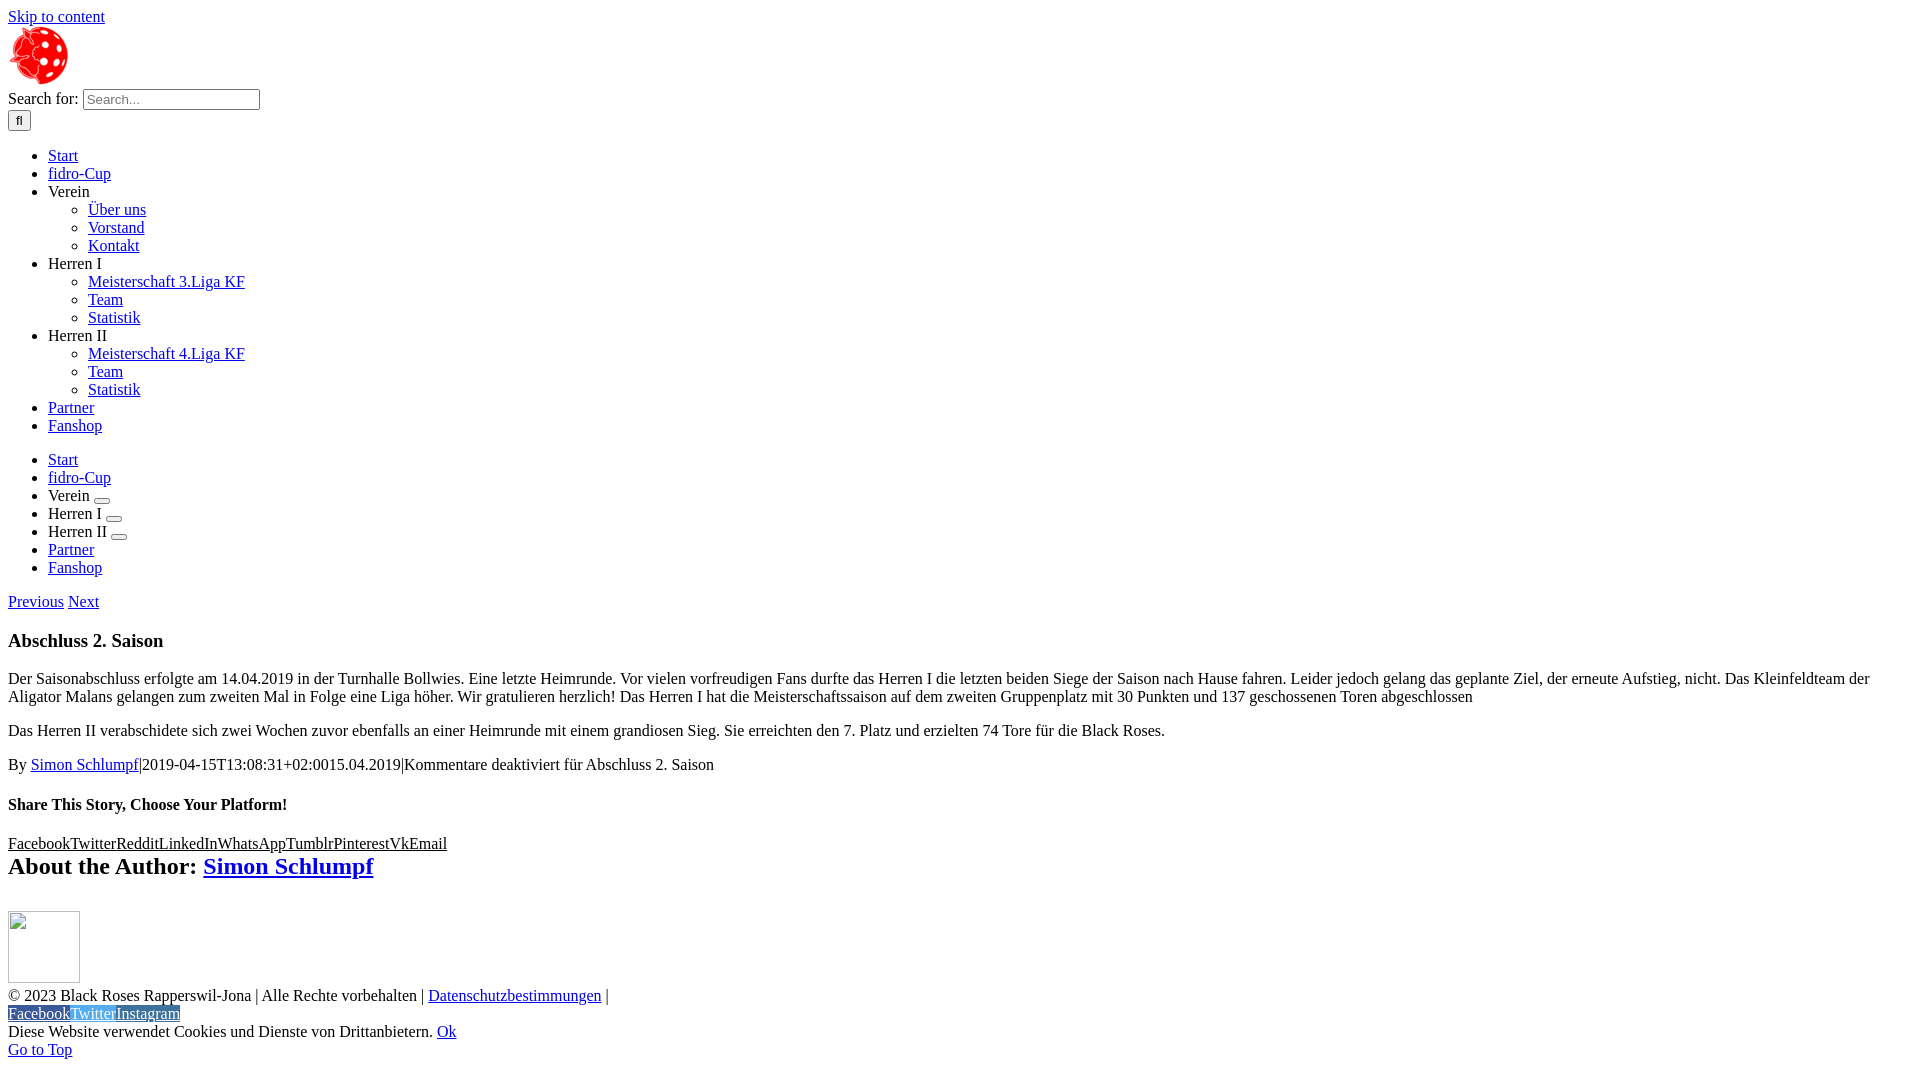 Image resolution: width=1920 pixels, height=1080 pixels. What do you see at coordinates (93, 844) in the screenshot?
I see `Twitter` at bounding box center [93, 844].